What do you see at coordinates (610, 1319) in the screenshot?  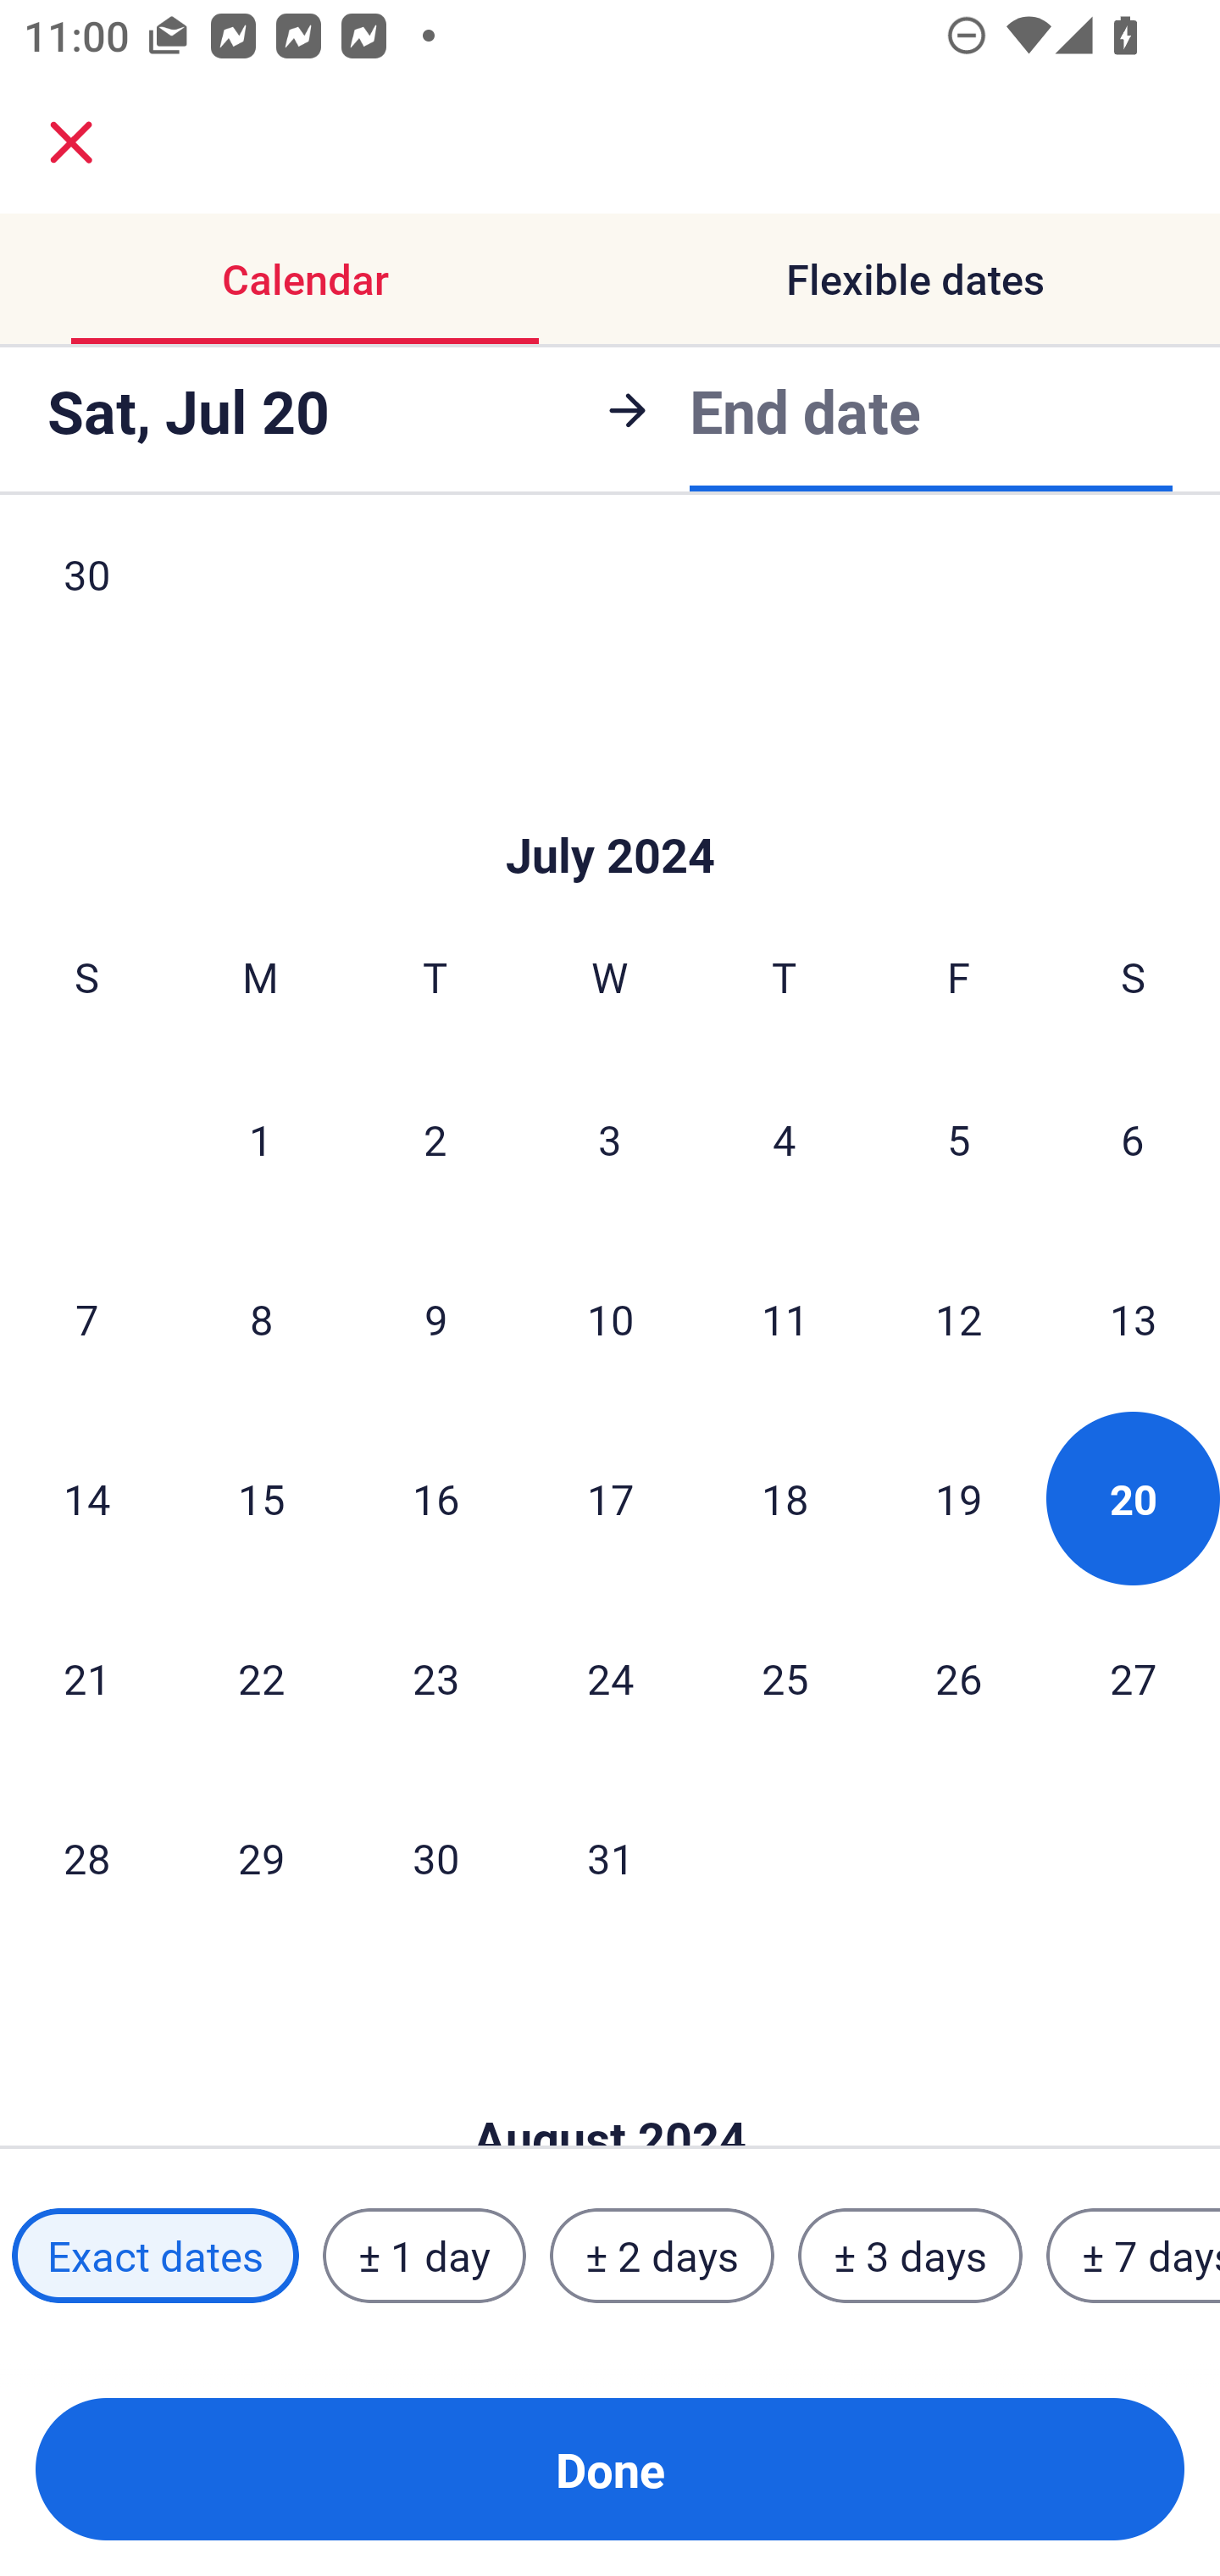 I see `10 Wednesday, July 10, 2024` at bounding box center [610, 1319].